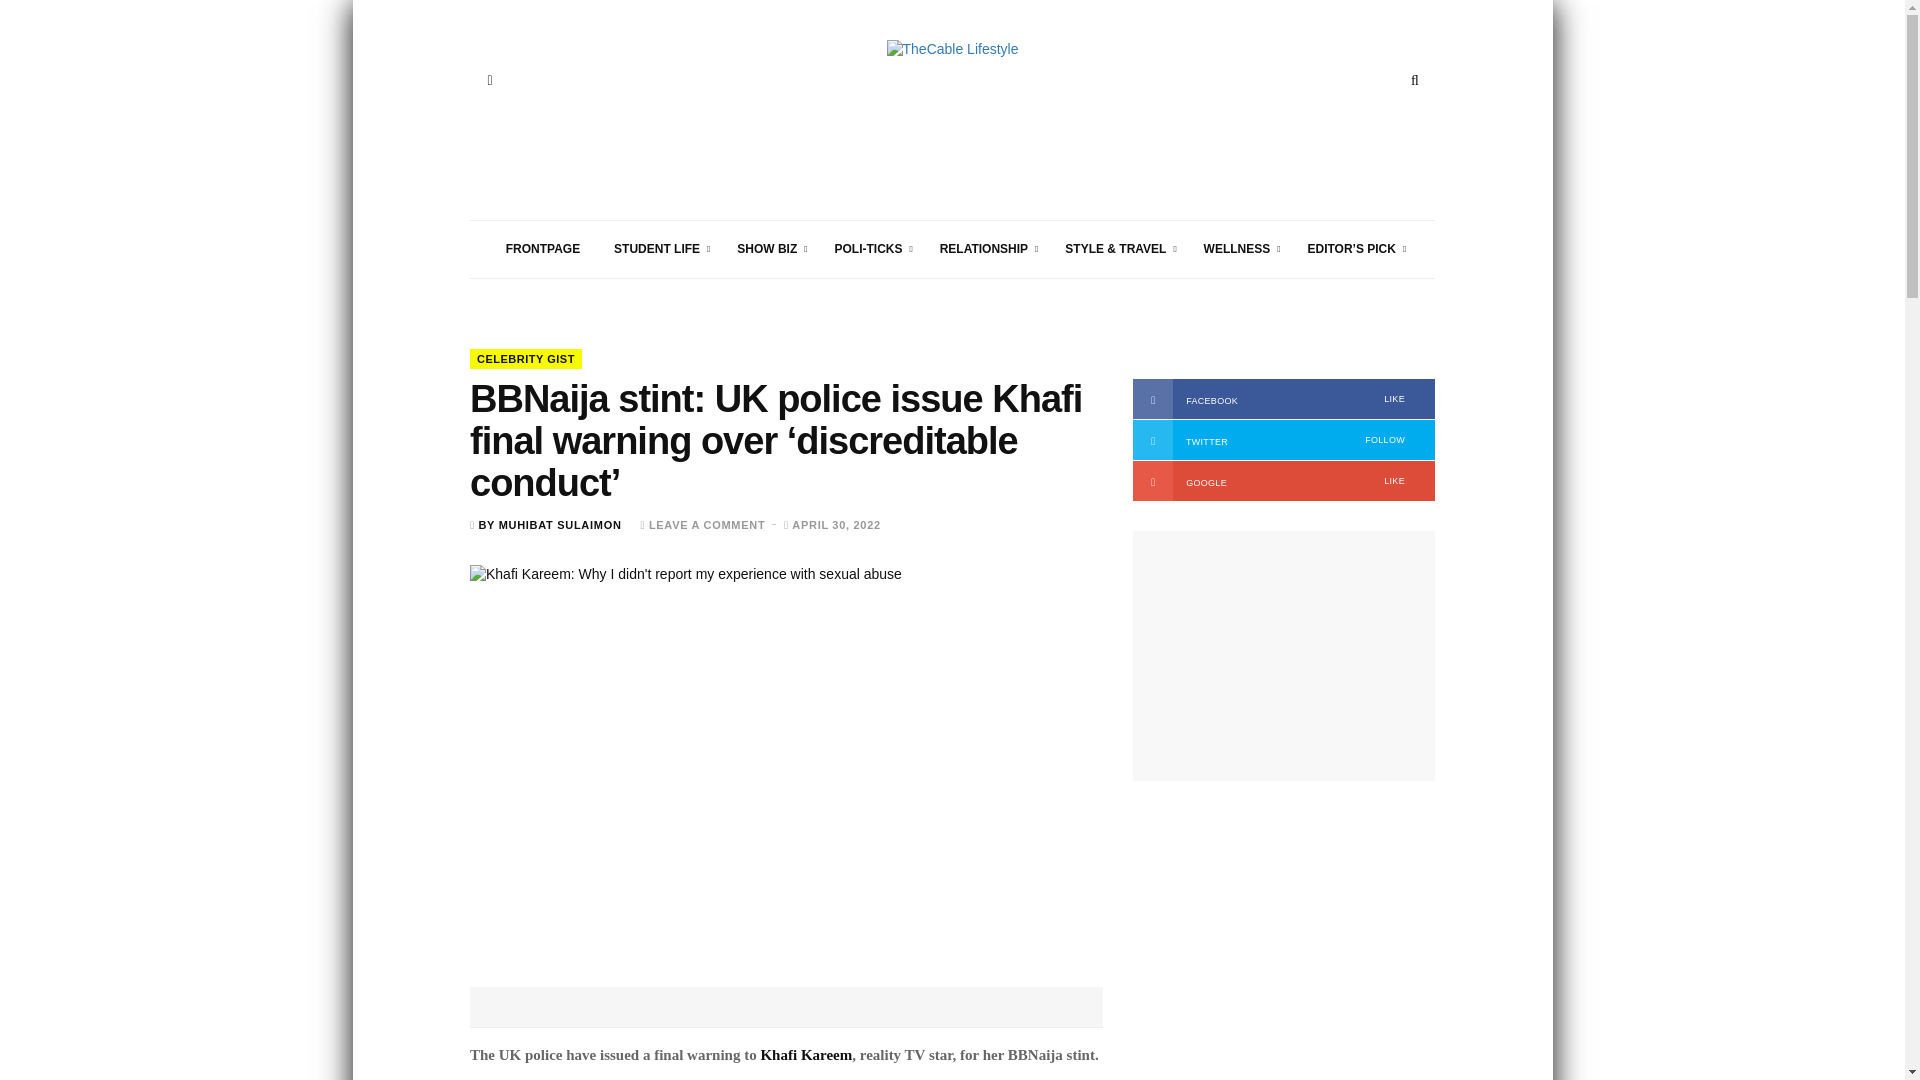 The image size is (1920, 1080). Describe the element at coordinates (768, 249) in the screenshot. I see `SHOW BIZ` at that location.